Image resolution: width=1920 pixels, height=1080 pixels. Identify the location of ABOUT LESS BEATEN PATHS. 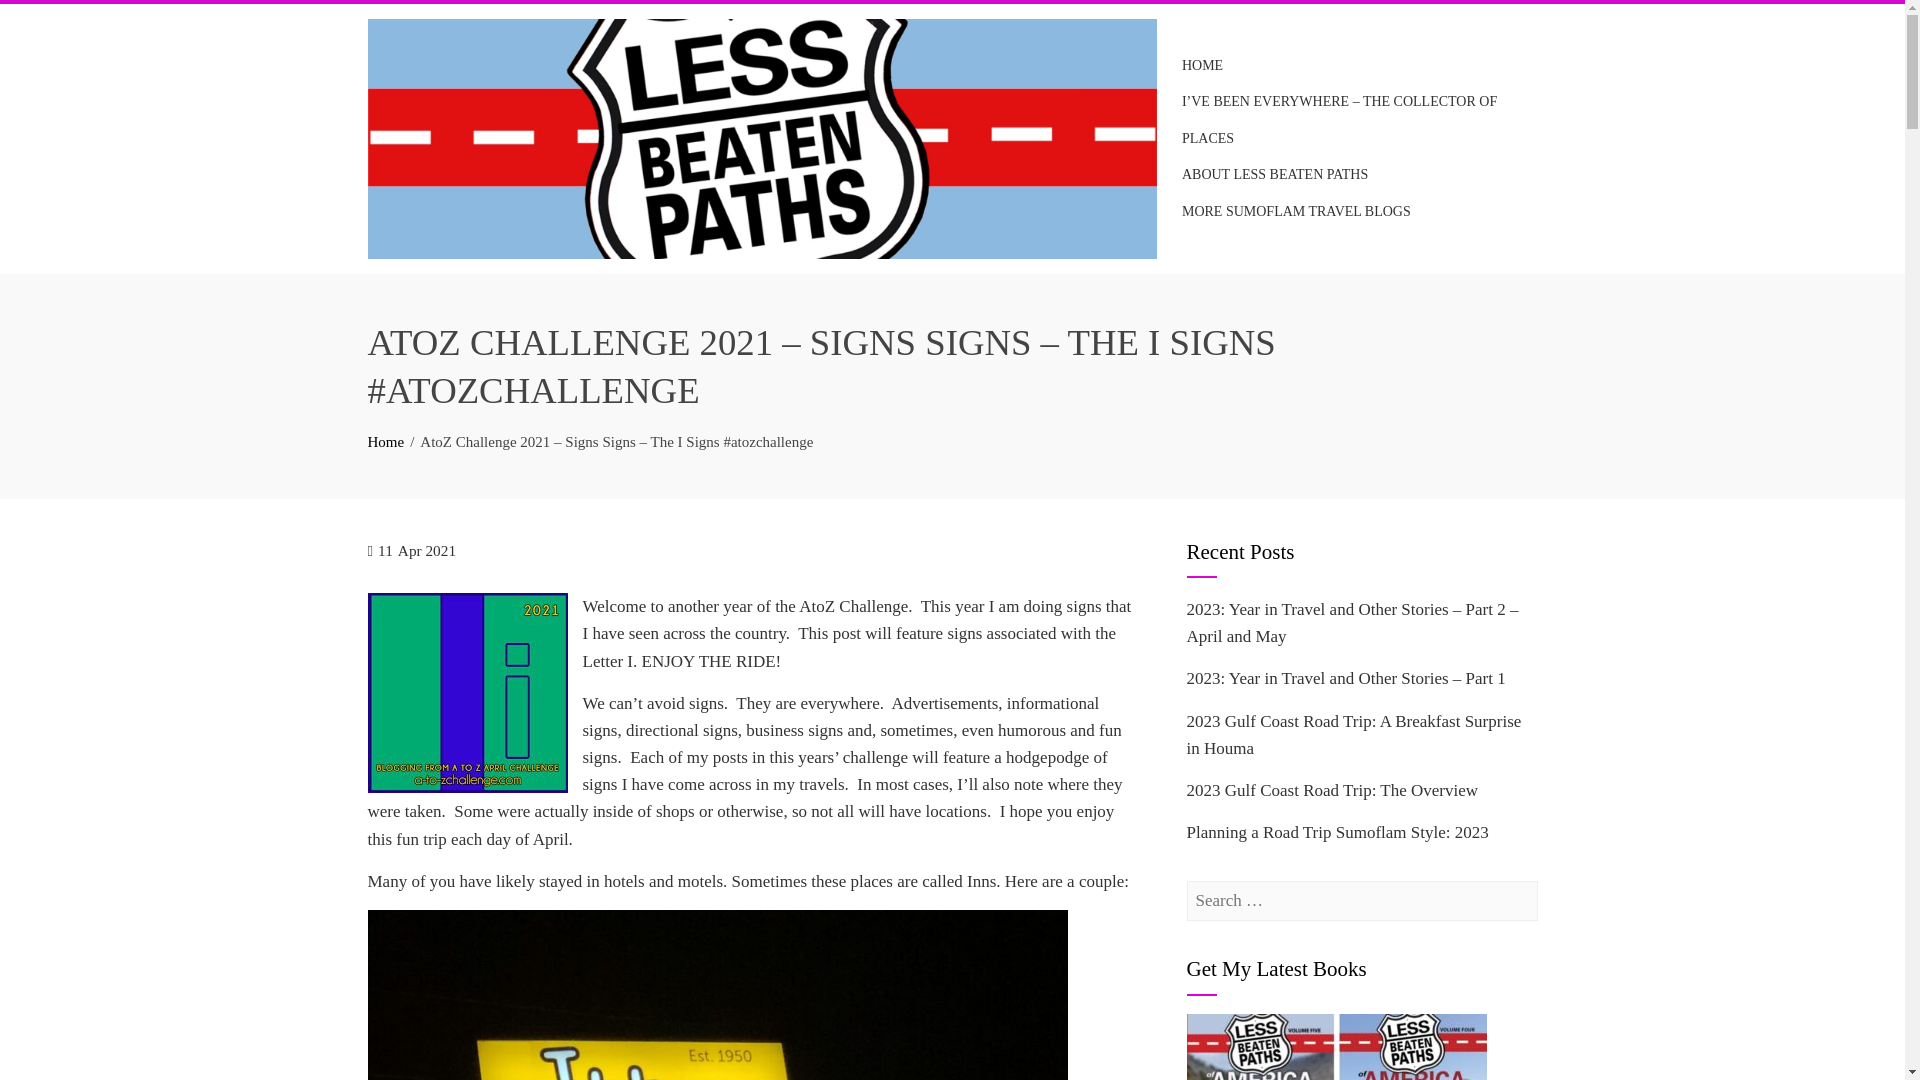
(1274, 174).